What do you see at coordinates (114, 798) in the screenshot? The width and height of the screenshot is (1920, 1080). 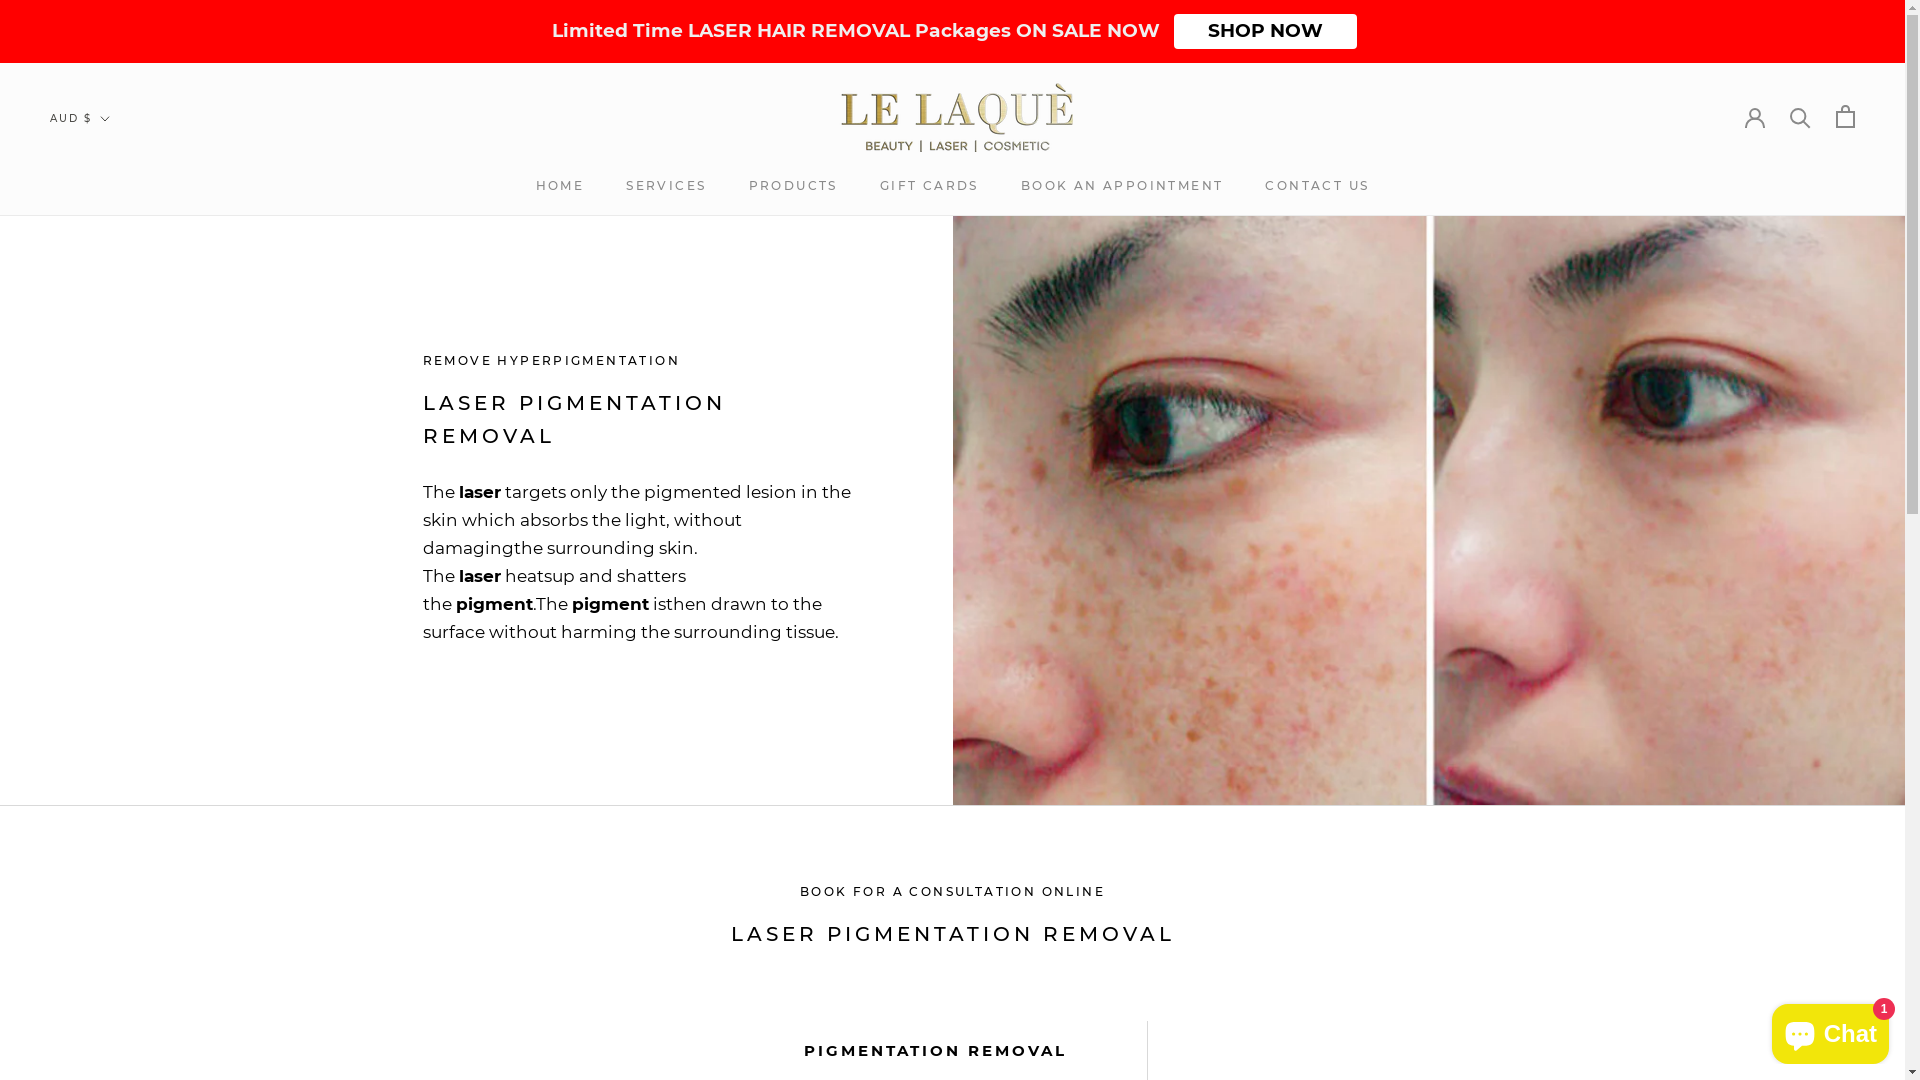 I see `CZK` at bounding box center [114, 798].